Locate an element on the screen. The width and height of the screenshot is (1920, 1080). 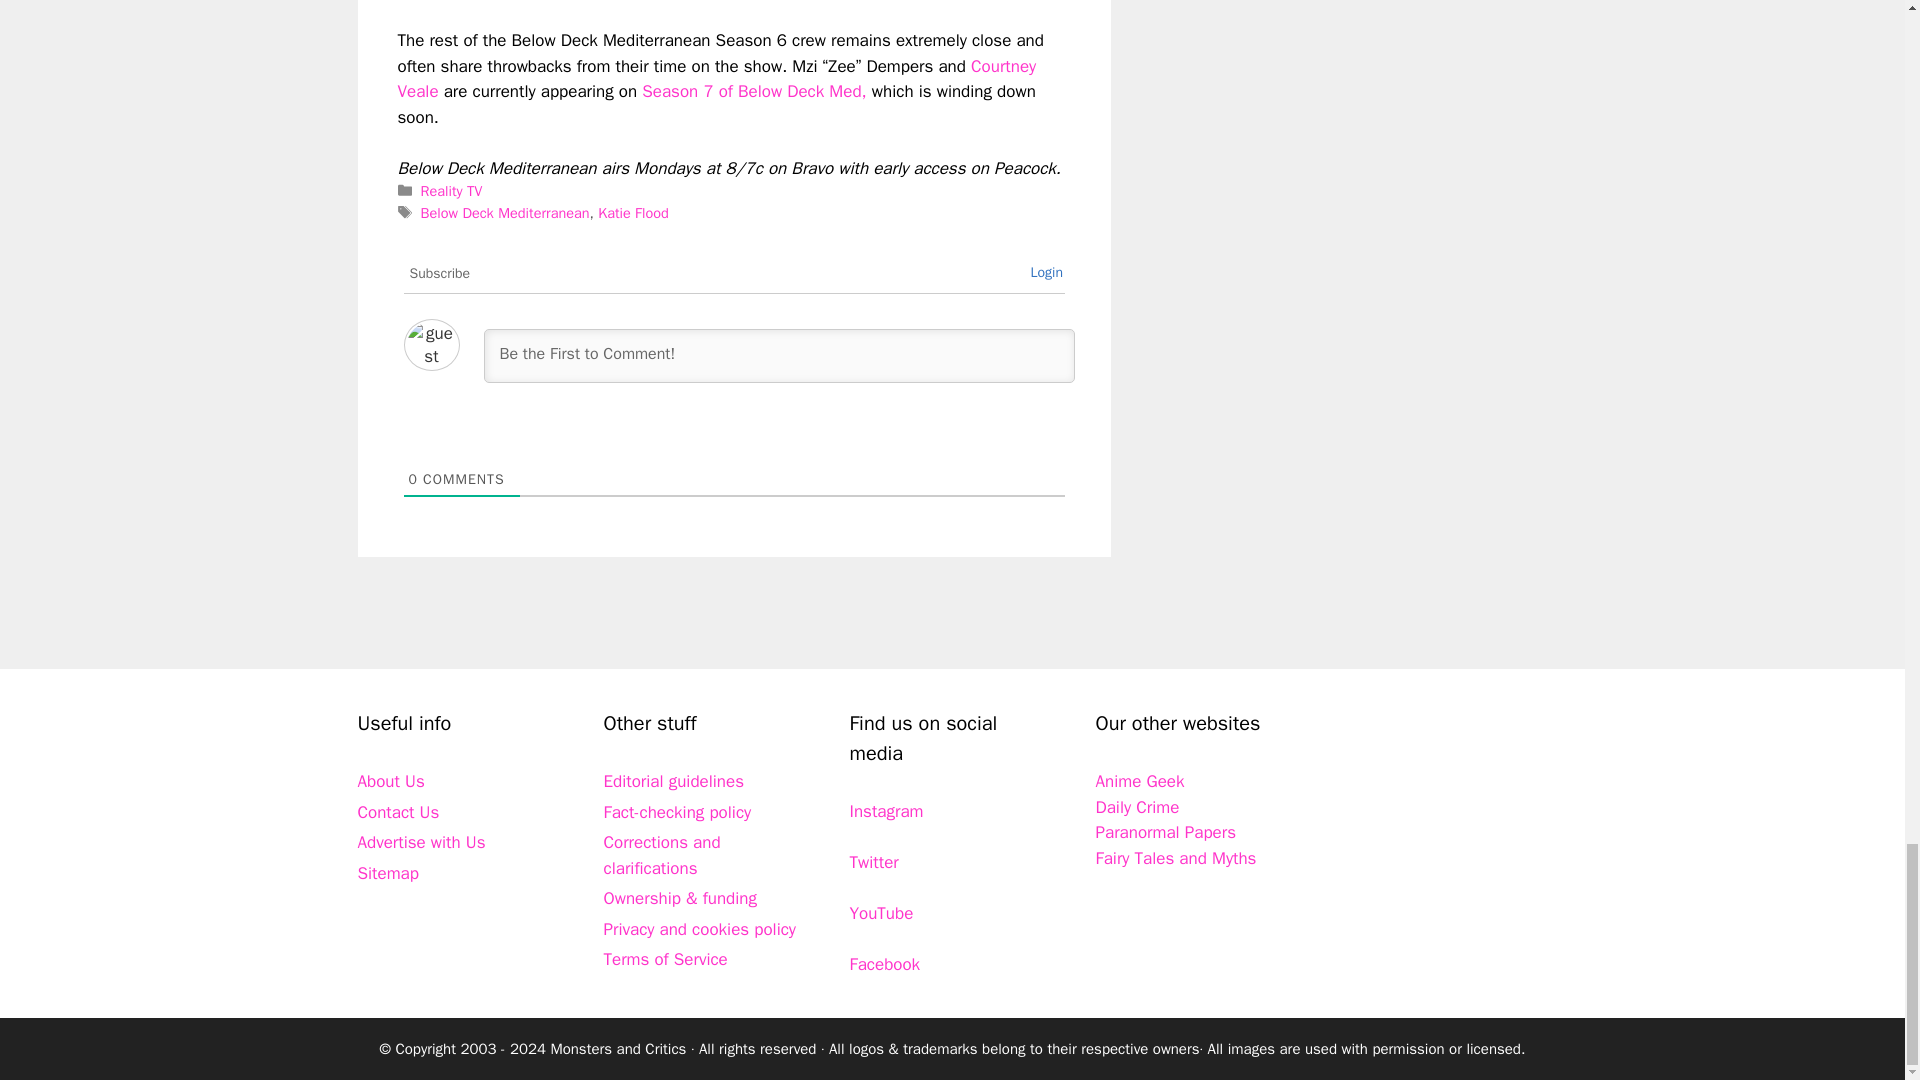
Season 7 of Below Deck Med, is located at coordinates (756, 91).